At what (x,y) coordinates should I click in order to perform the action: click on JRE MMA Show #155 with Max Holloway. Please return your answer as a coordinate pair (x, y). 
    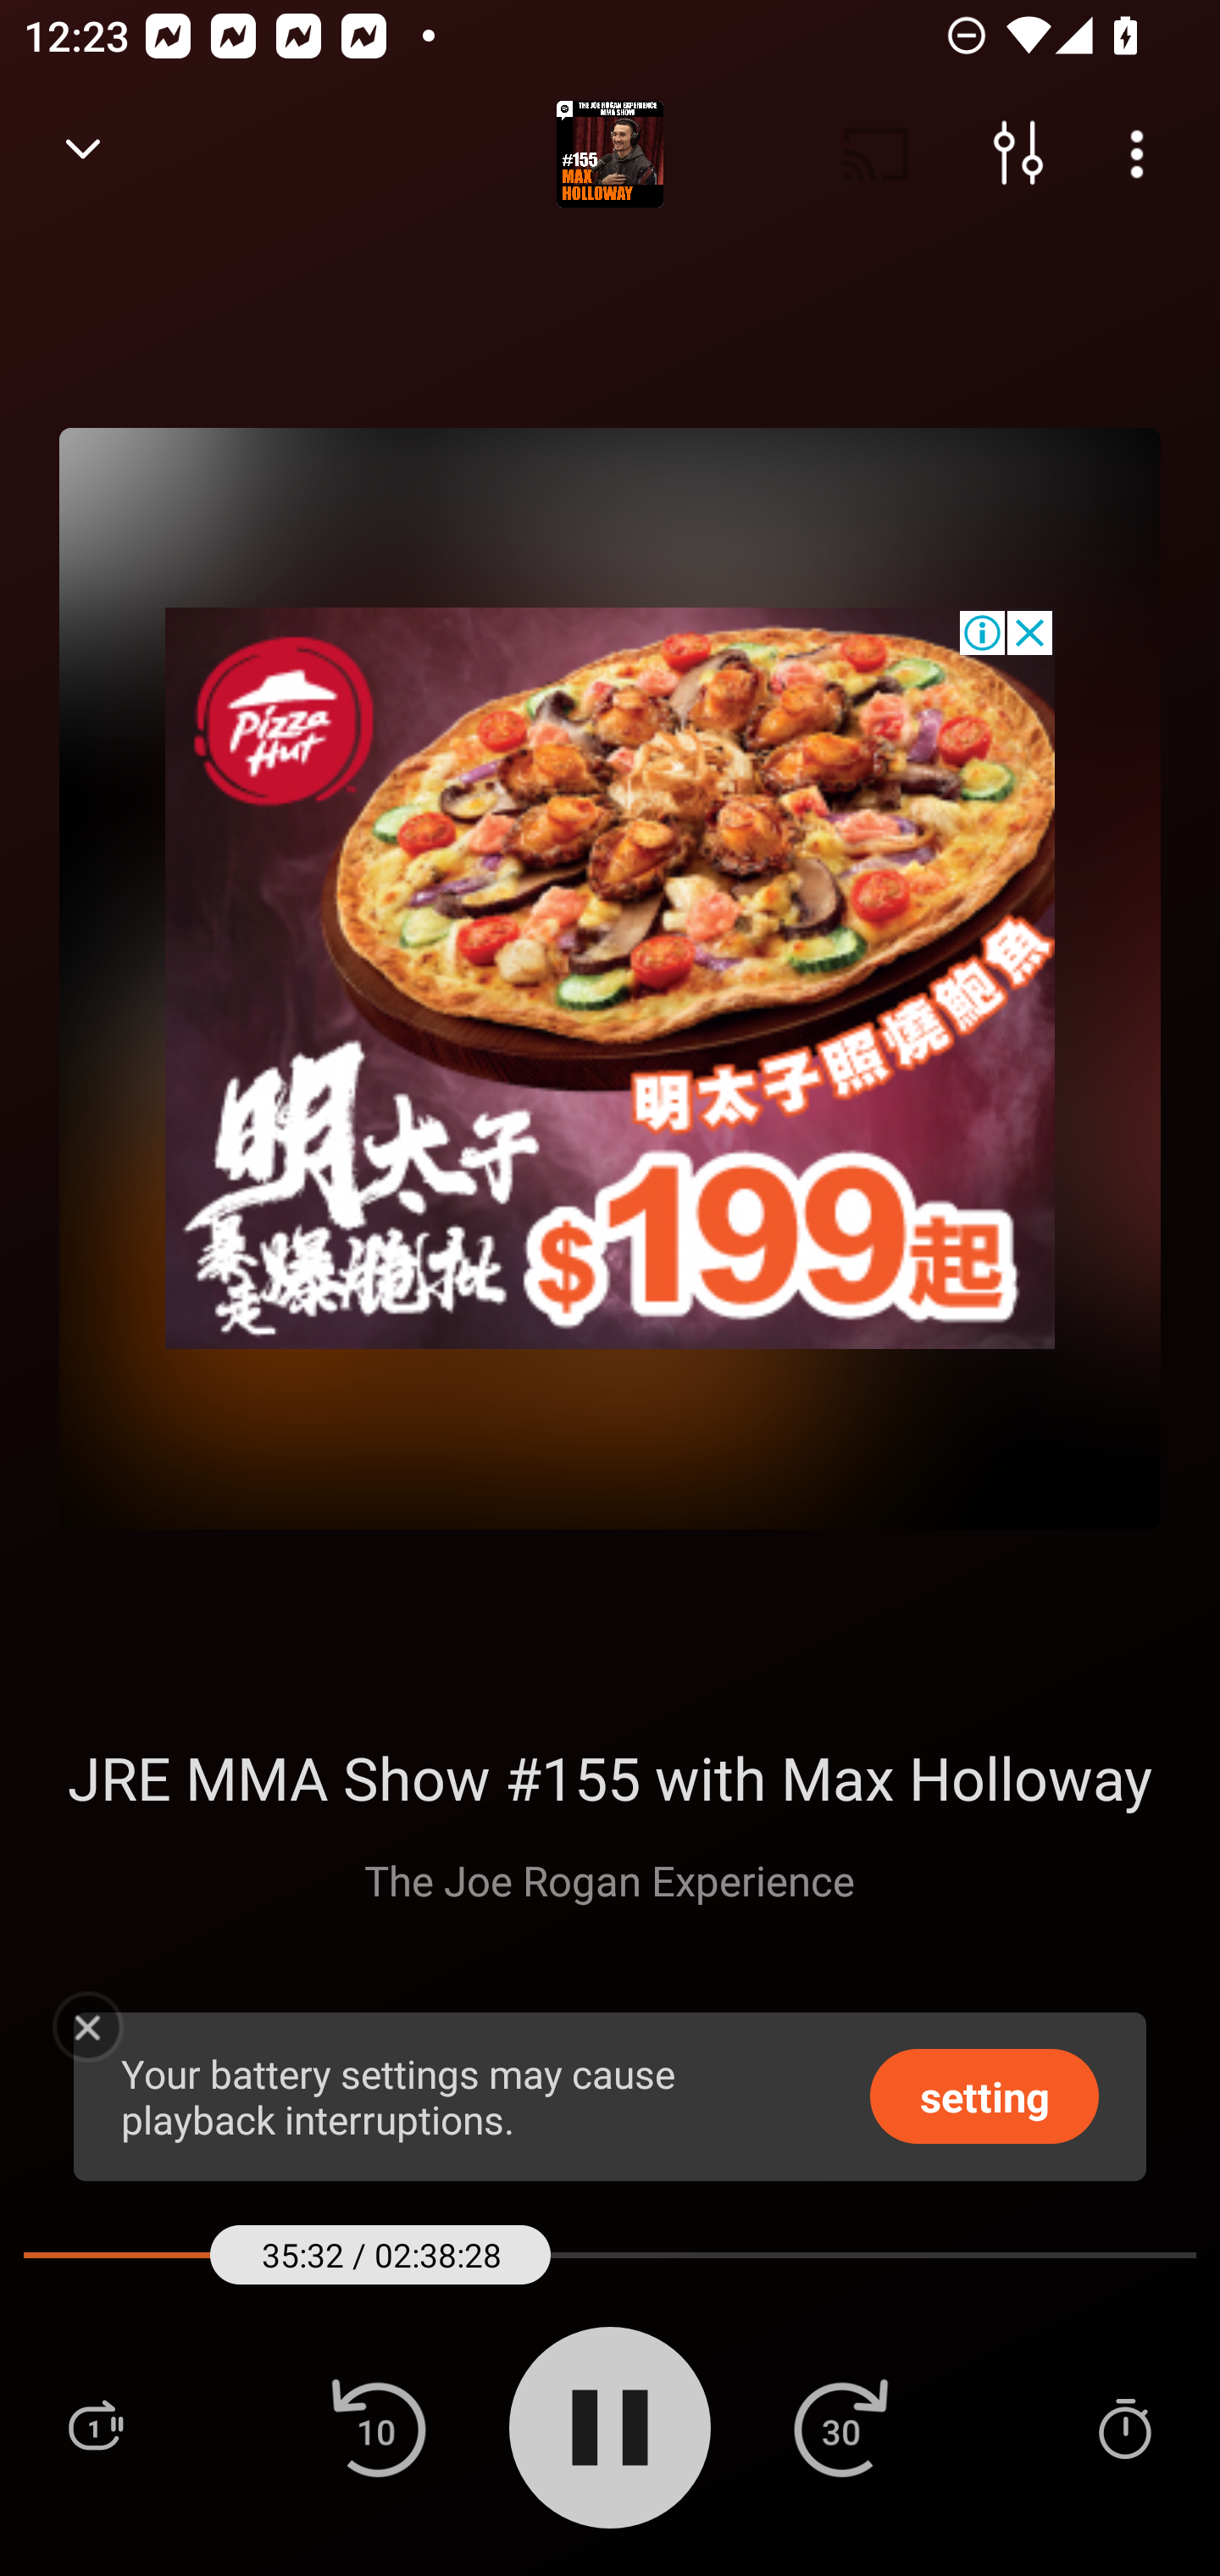
    Looking at the image, I should click on (608, 1777).